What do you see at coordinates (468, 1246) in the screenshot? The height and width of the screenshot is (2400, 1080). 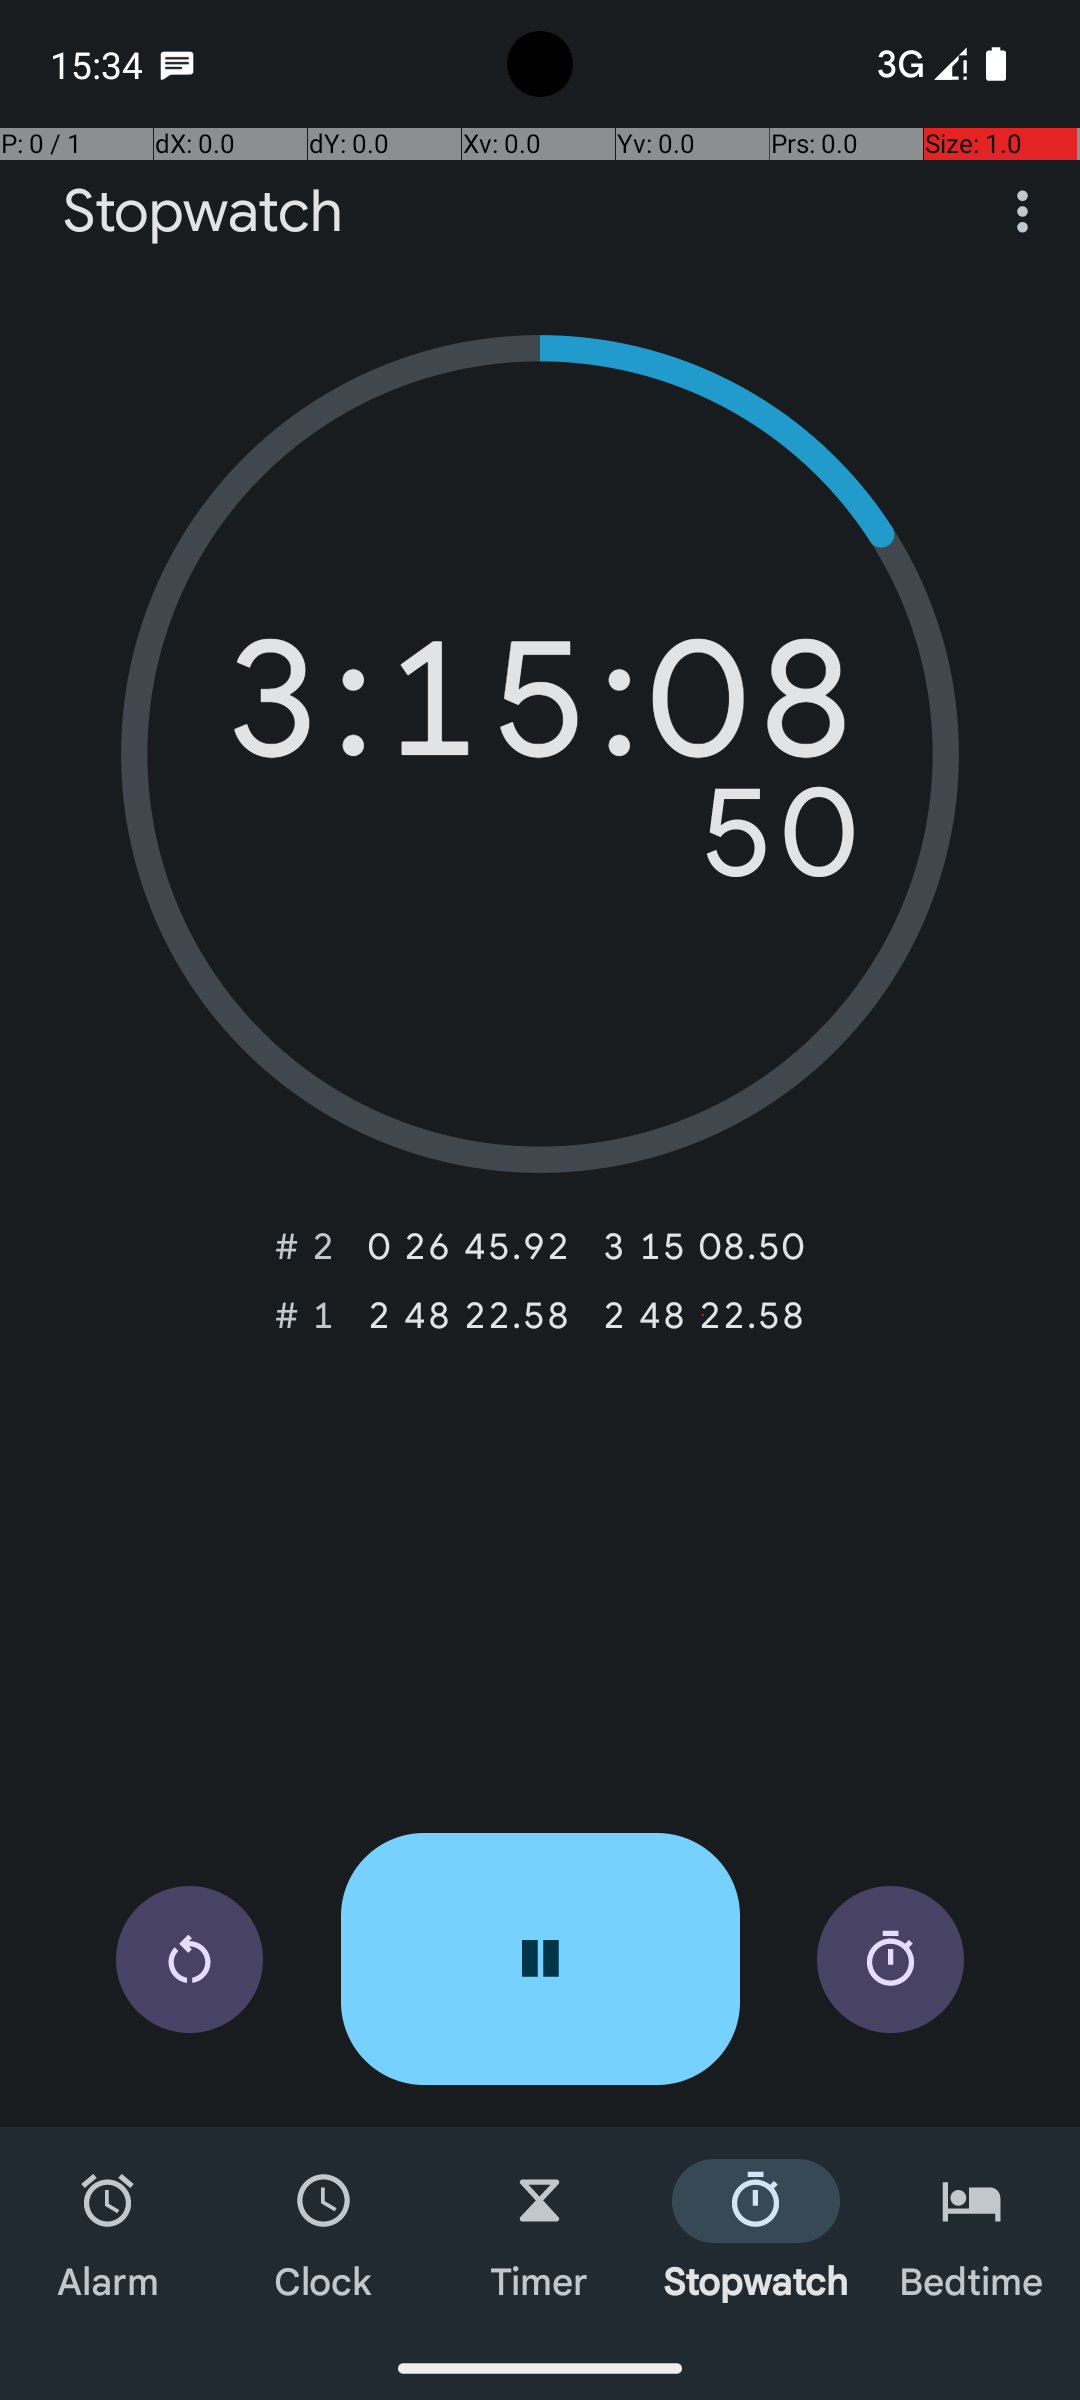 I see `0‎ 26‎ 45.92` at bounding box center [468, 1246].